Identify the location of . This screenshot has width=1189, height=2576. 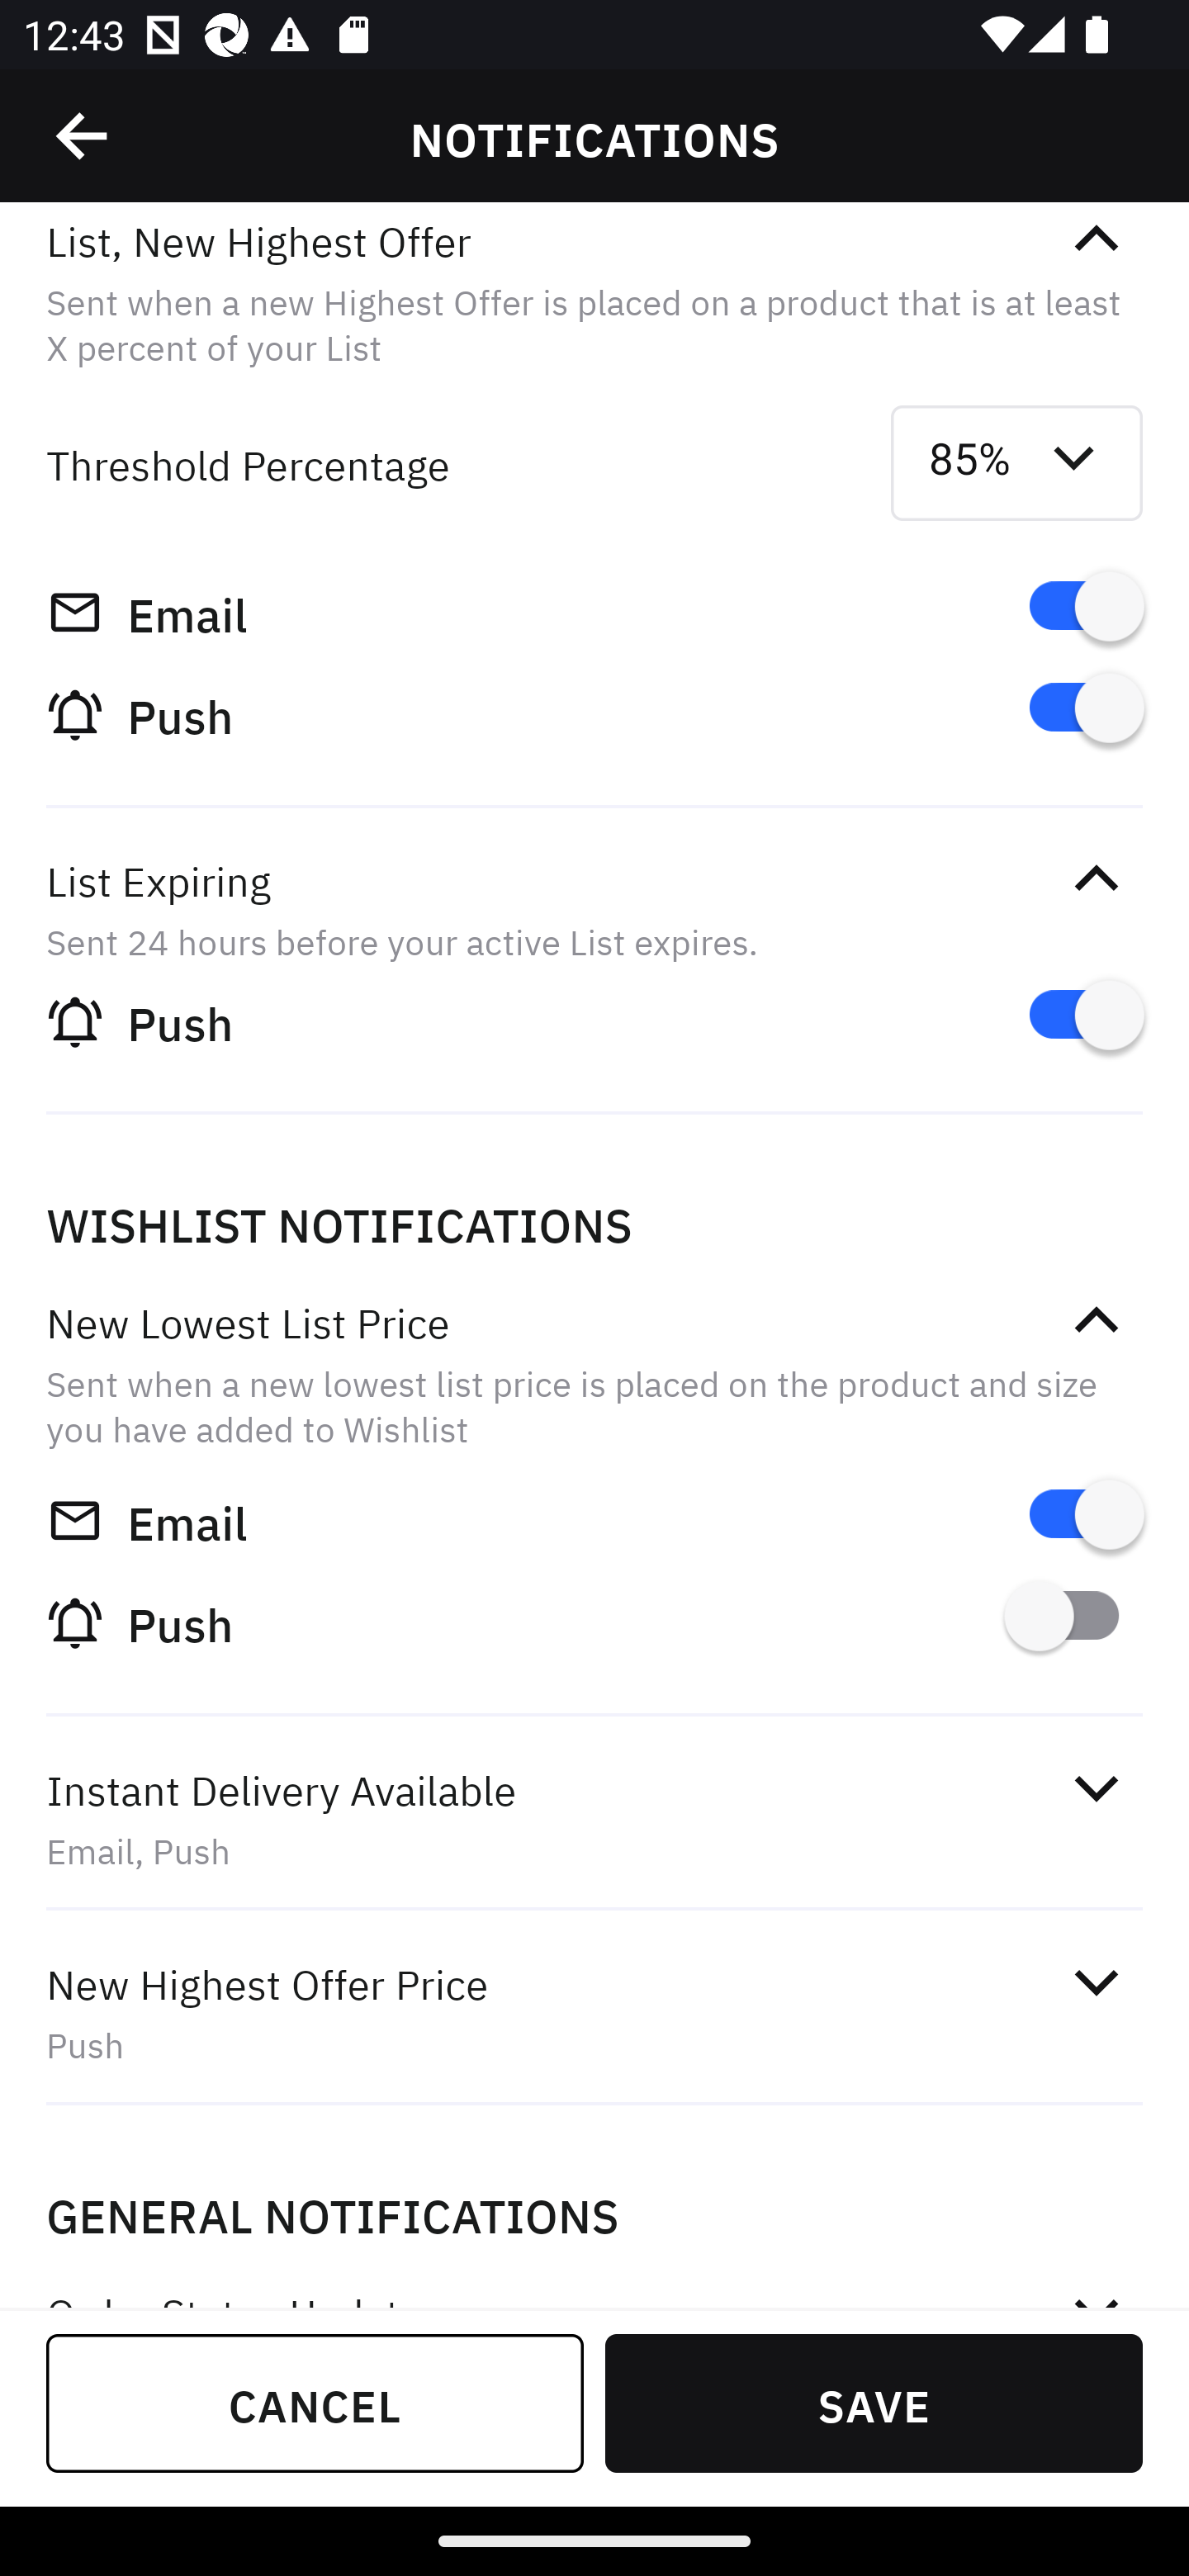
(1096, 1982).